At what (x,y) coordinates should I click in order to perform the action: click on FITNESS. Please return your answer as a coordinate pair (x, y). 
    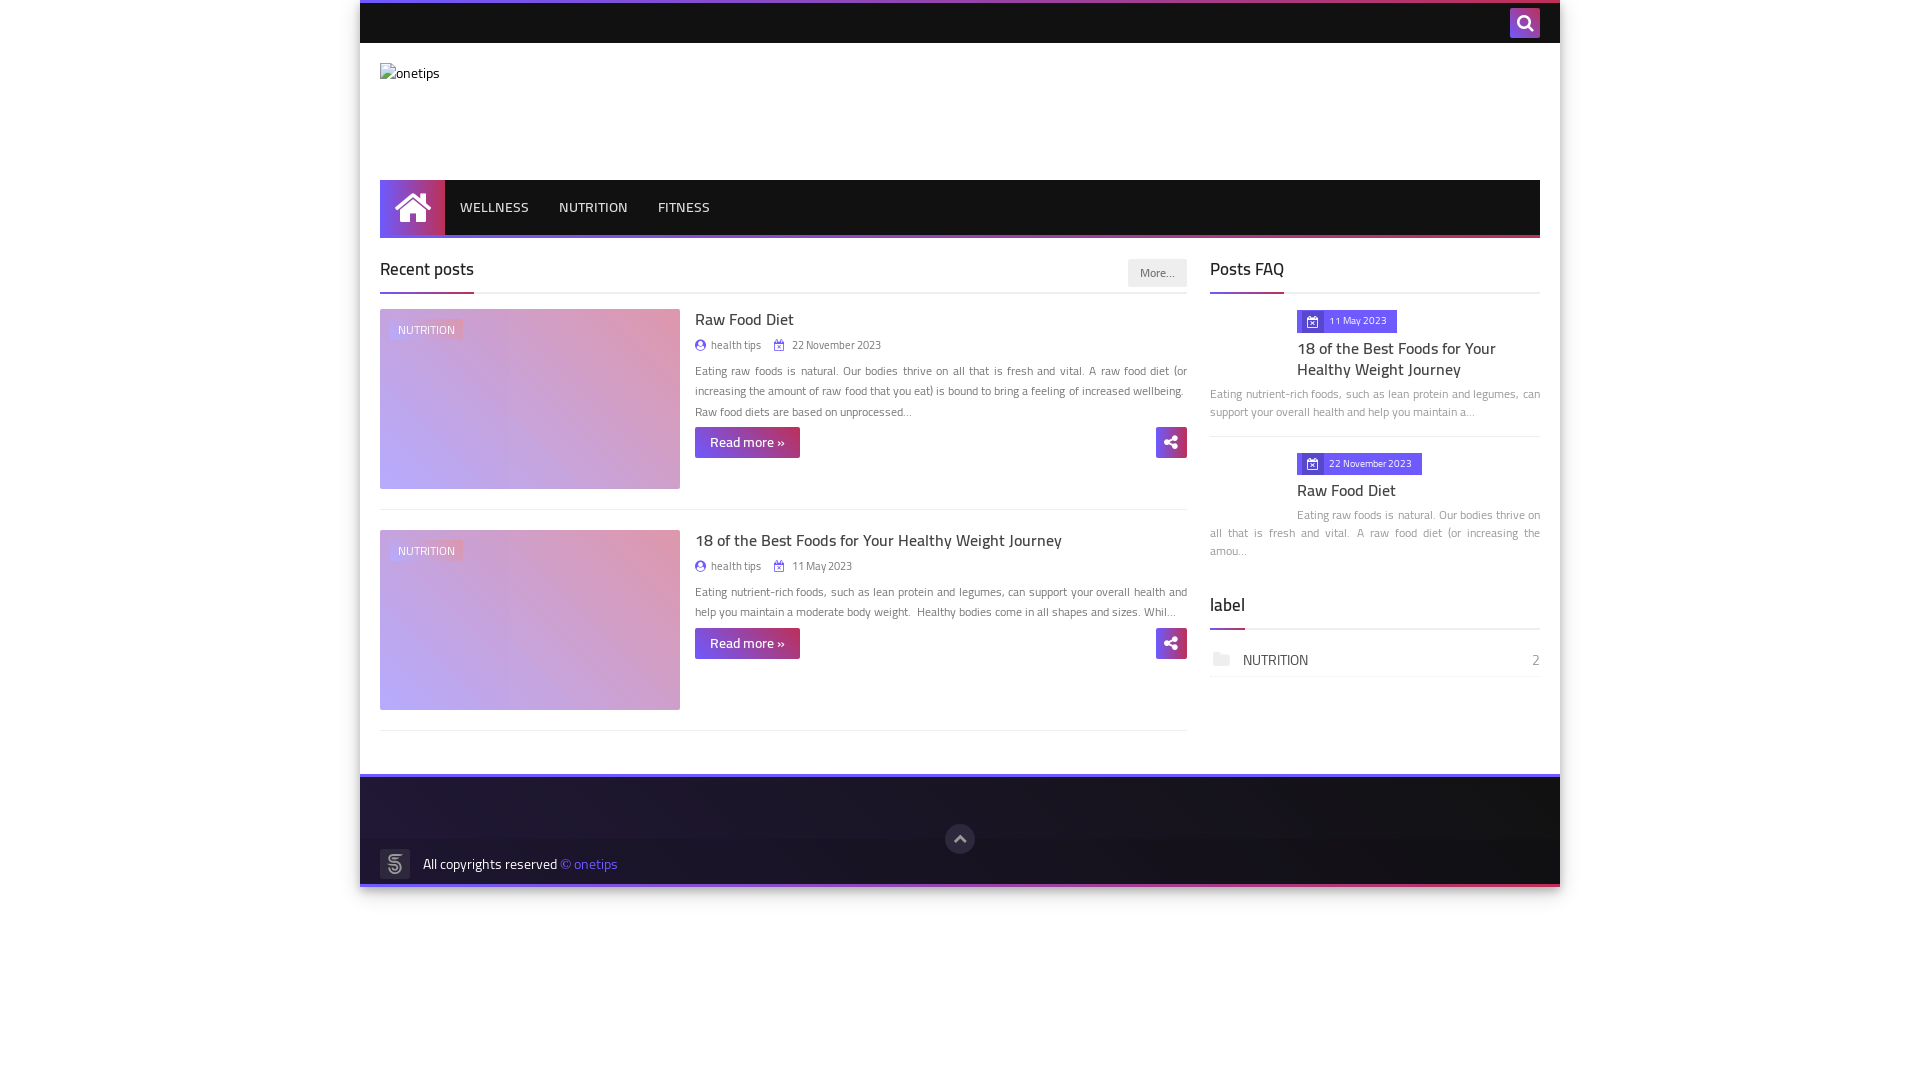
    Looking at the image, I should click on (684, 208).